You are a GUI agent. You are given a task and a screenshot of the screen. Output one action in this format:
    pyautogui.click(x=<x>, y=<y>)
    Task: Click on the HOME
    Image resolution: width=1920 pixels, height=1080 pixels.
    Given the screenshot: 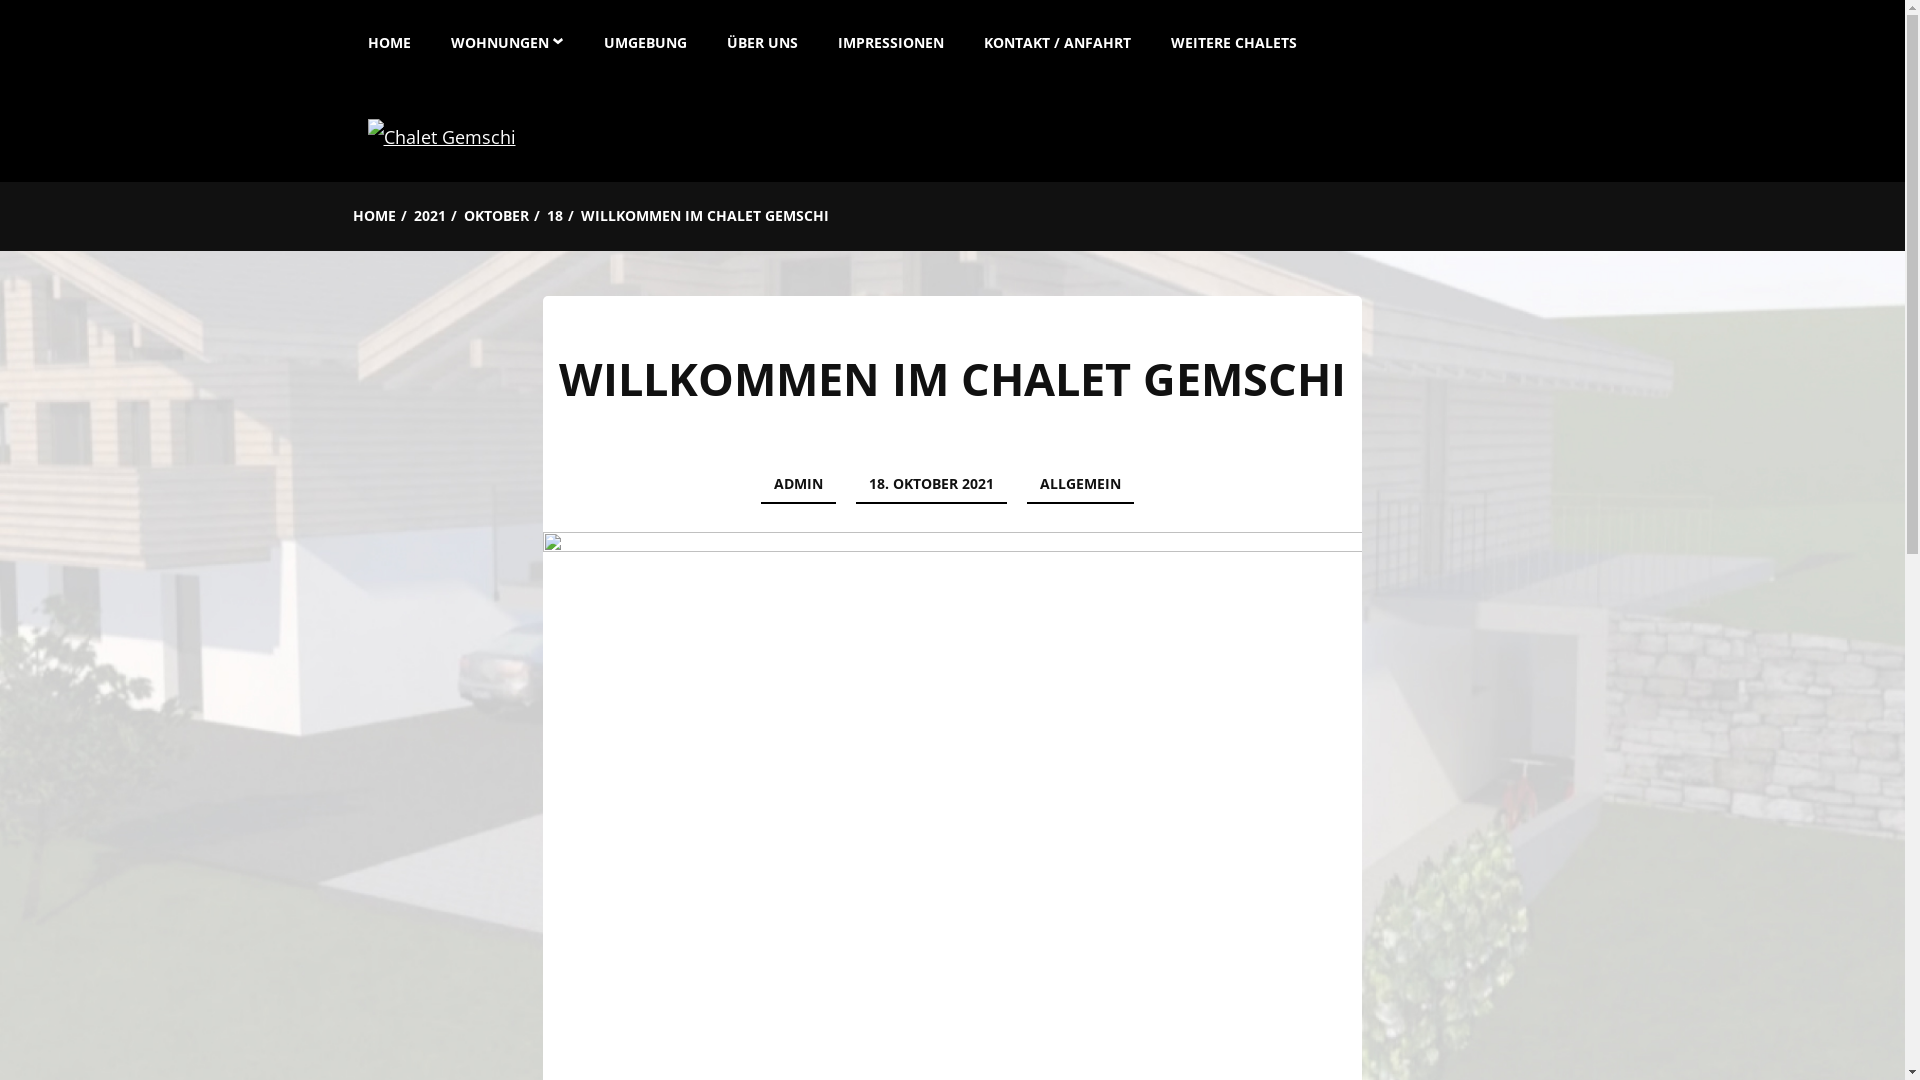 What is the action you would take?
    pyautogui.click(x=374, y=216)
    